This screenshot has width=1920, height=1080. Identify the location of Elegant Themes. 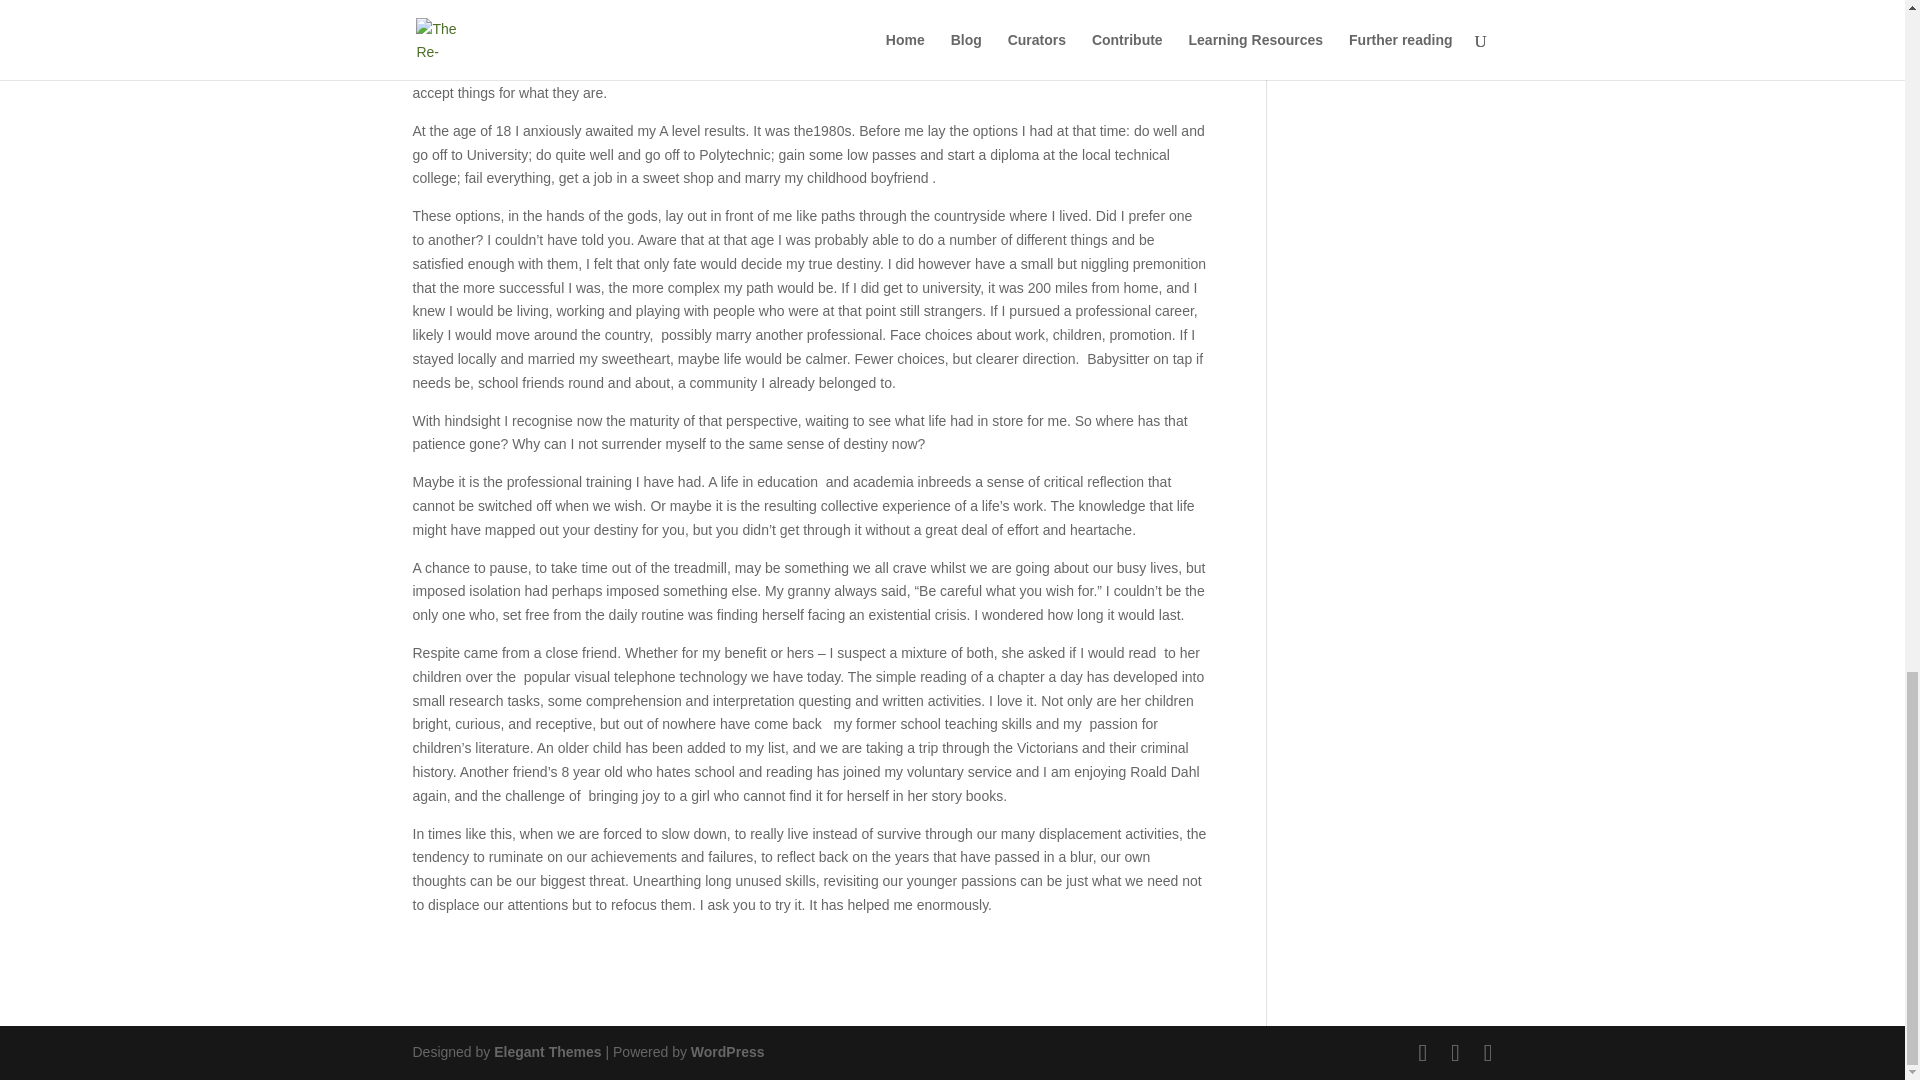
(546, 1052).